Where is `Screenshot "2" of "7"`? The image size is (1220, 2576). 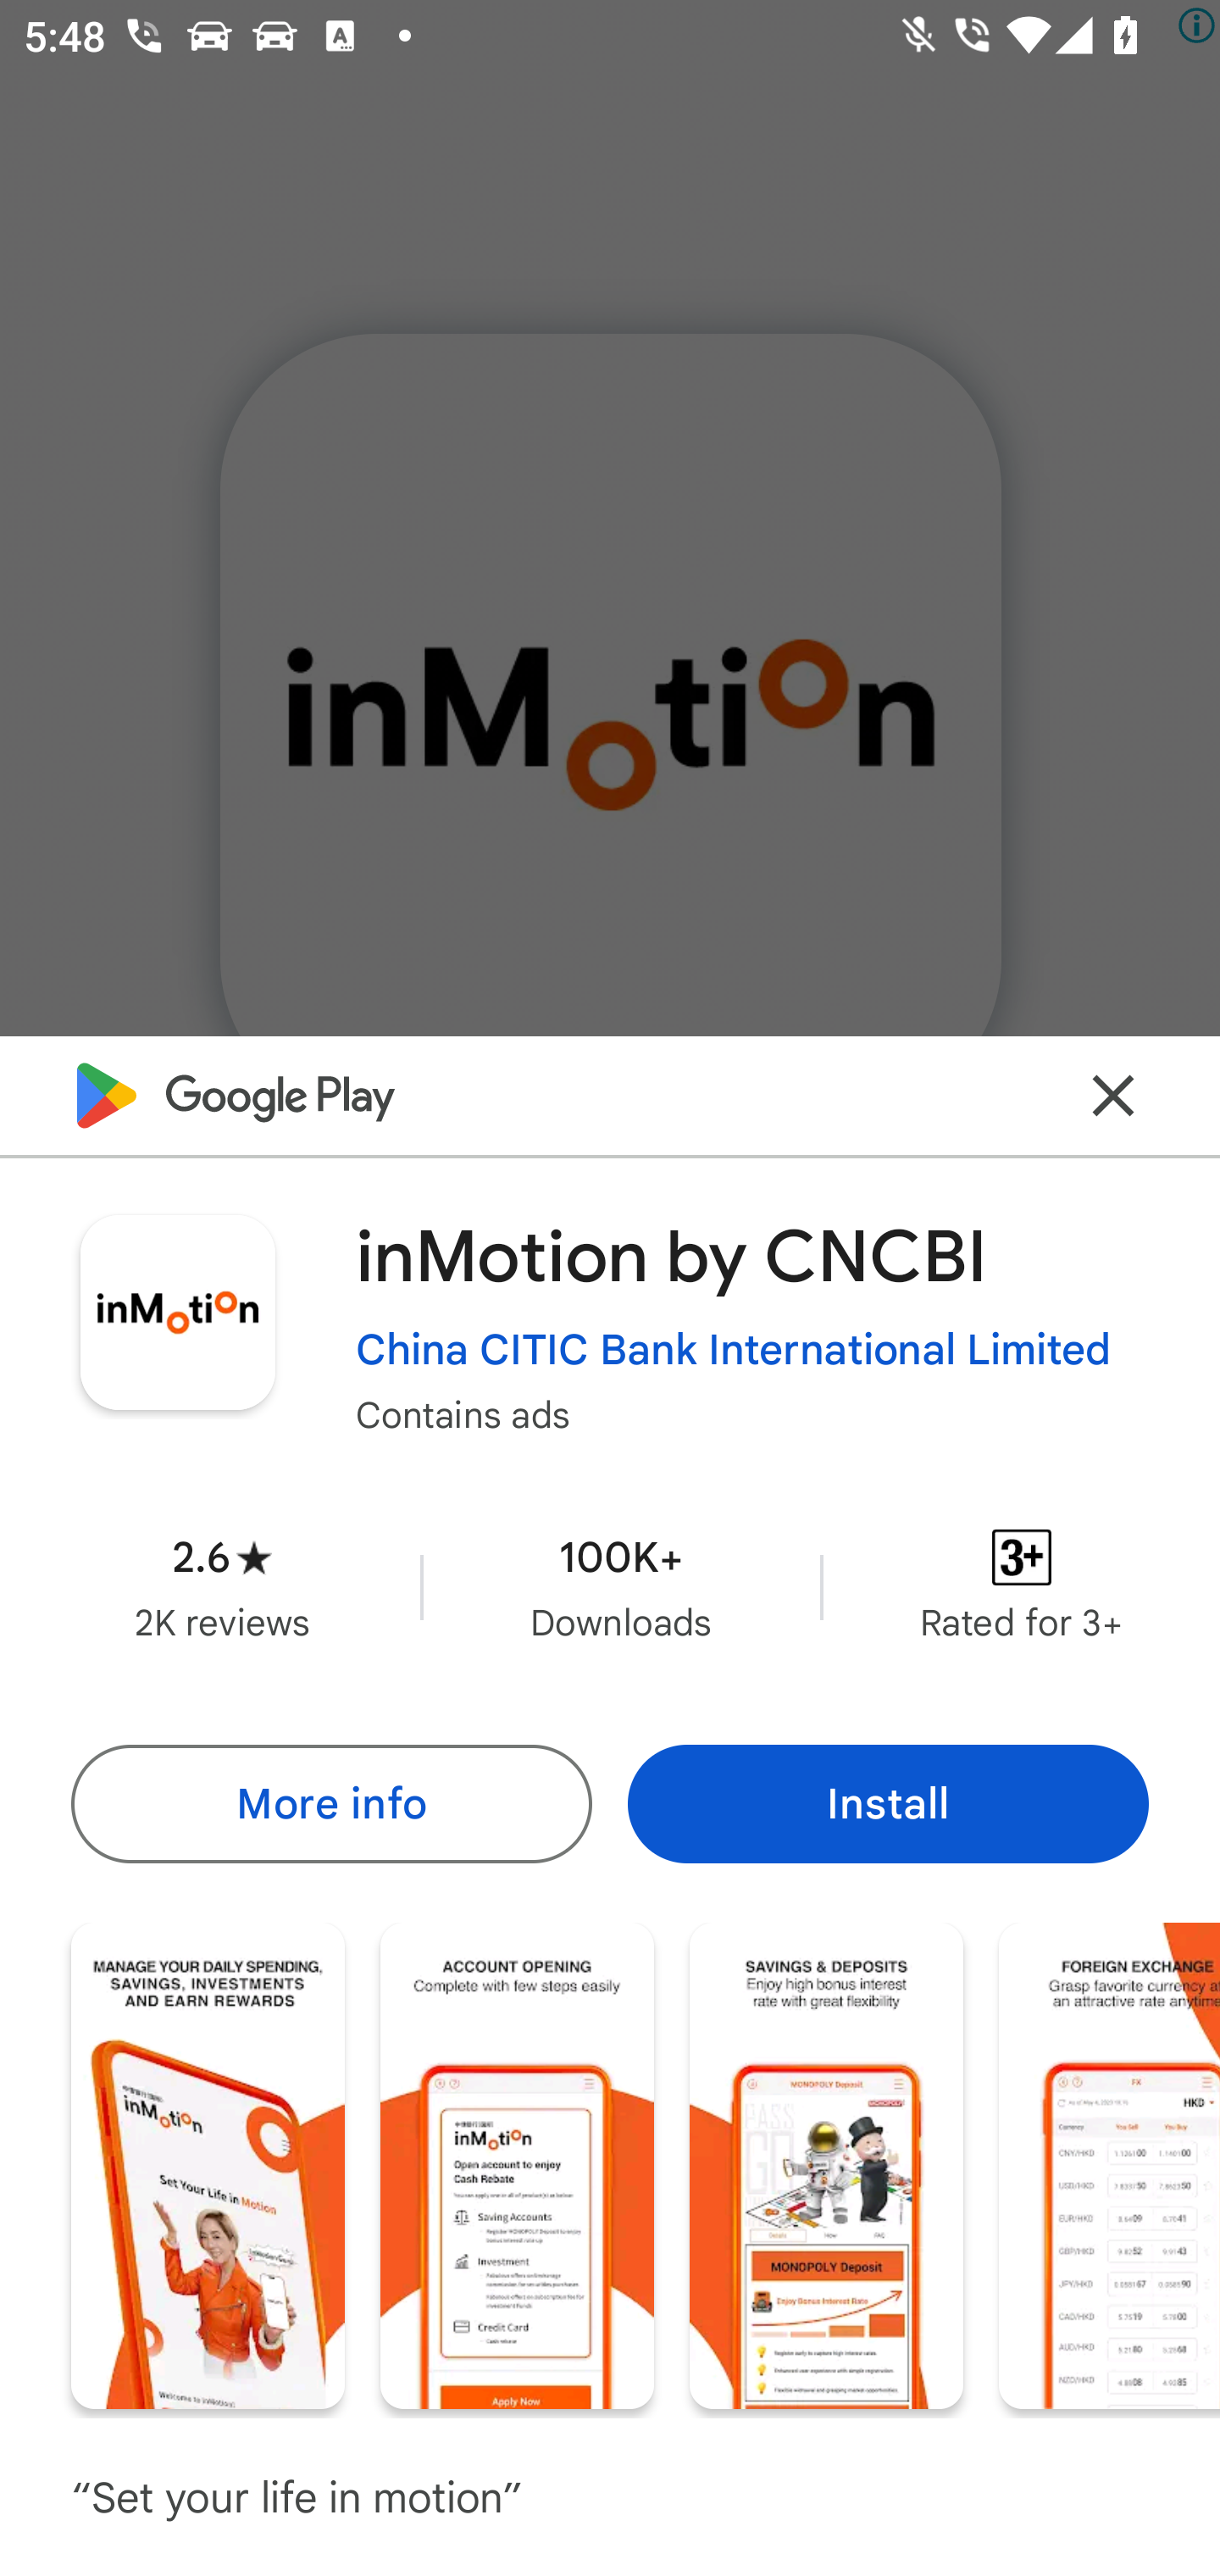
Screenshot "2" of "7" is located at coordinates (517, 2164).